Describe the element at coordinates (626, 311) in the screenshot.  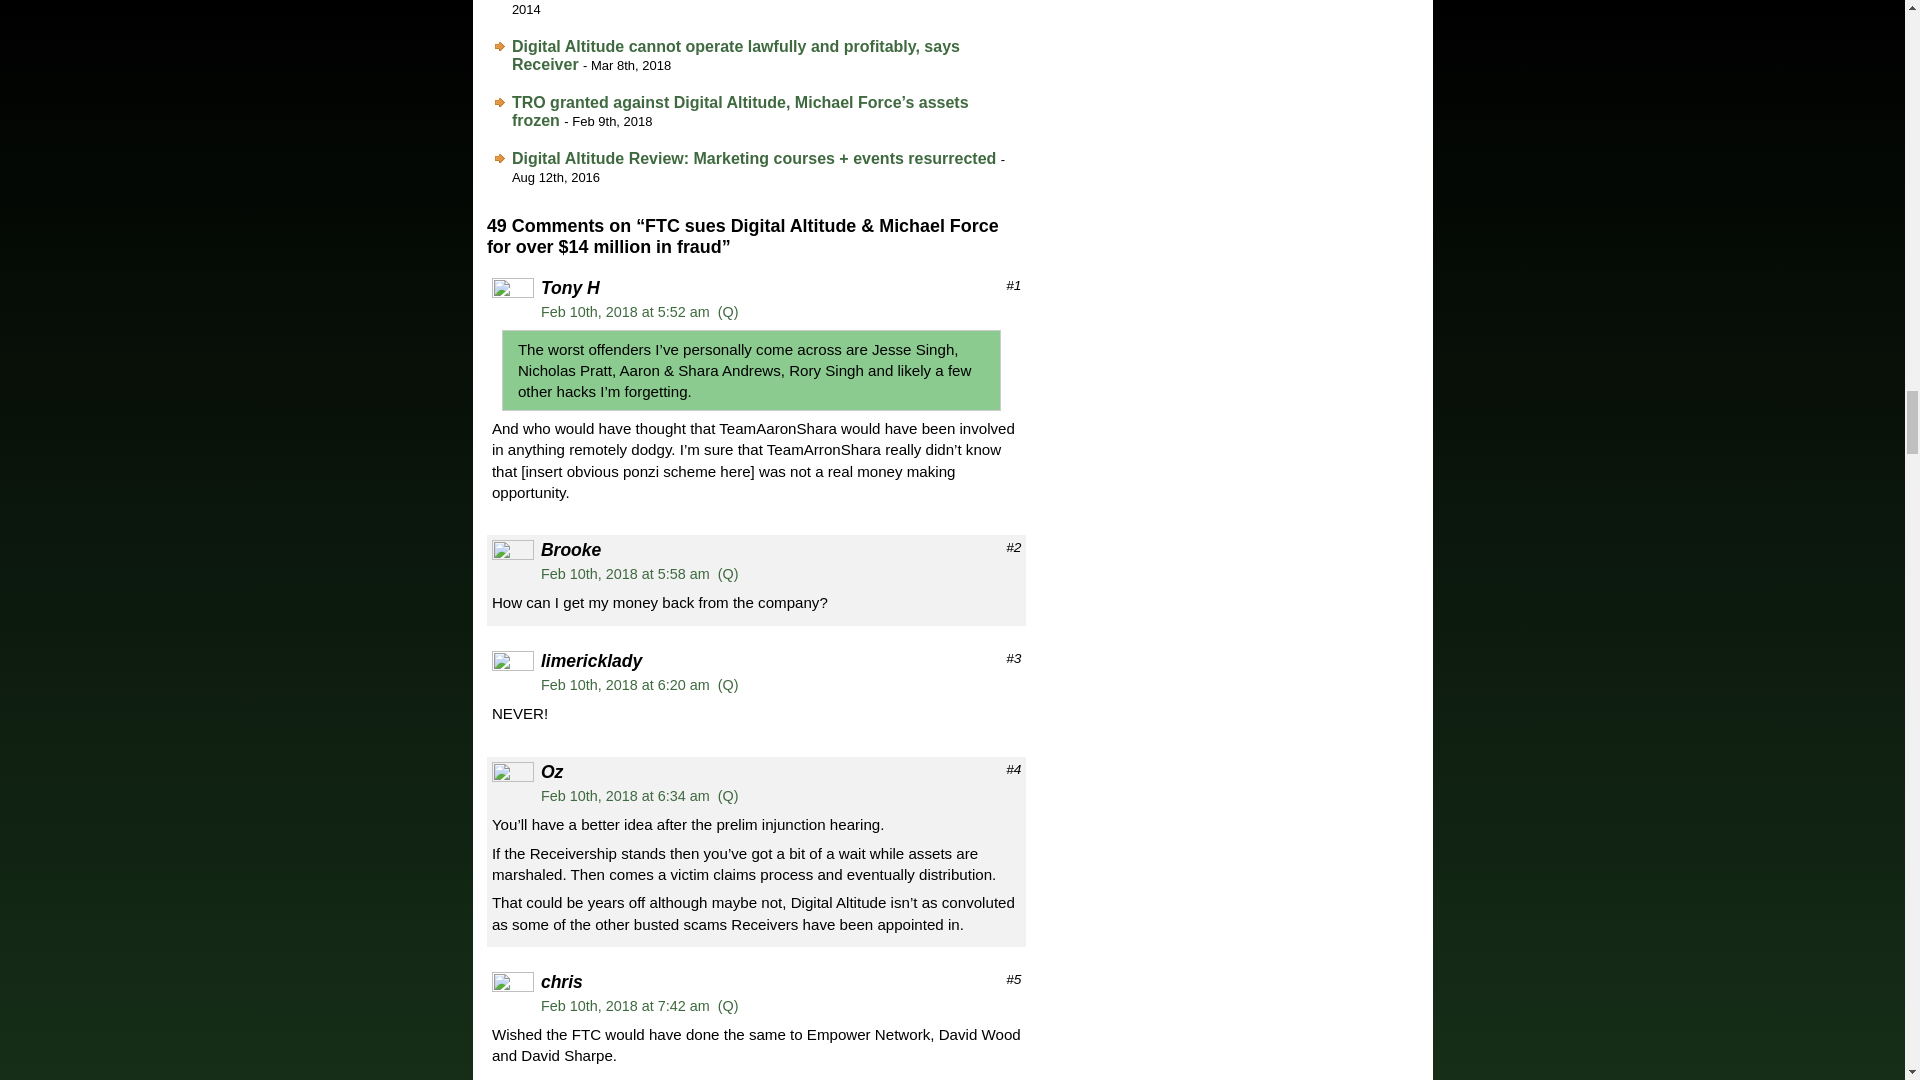
I see `Feb 10th, 2018 at 5:52 am` at that location.